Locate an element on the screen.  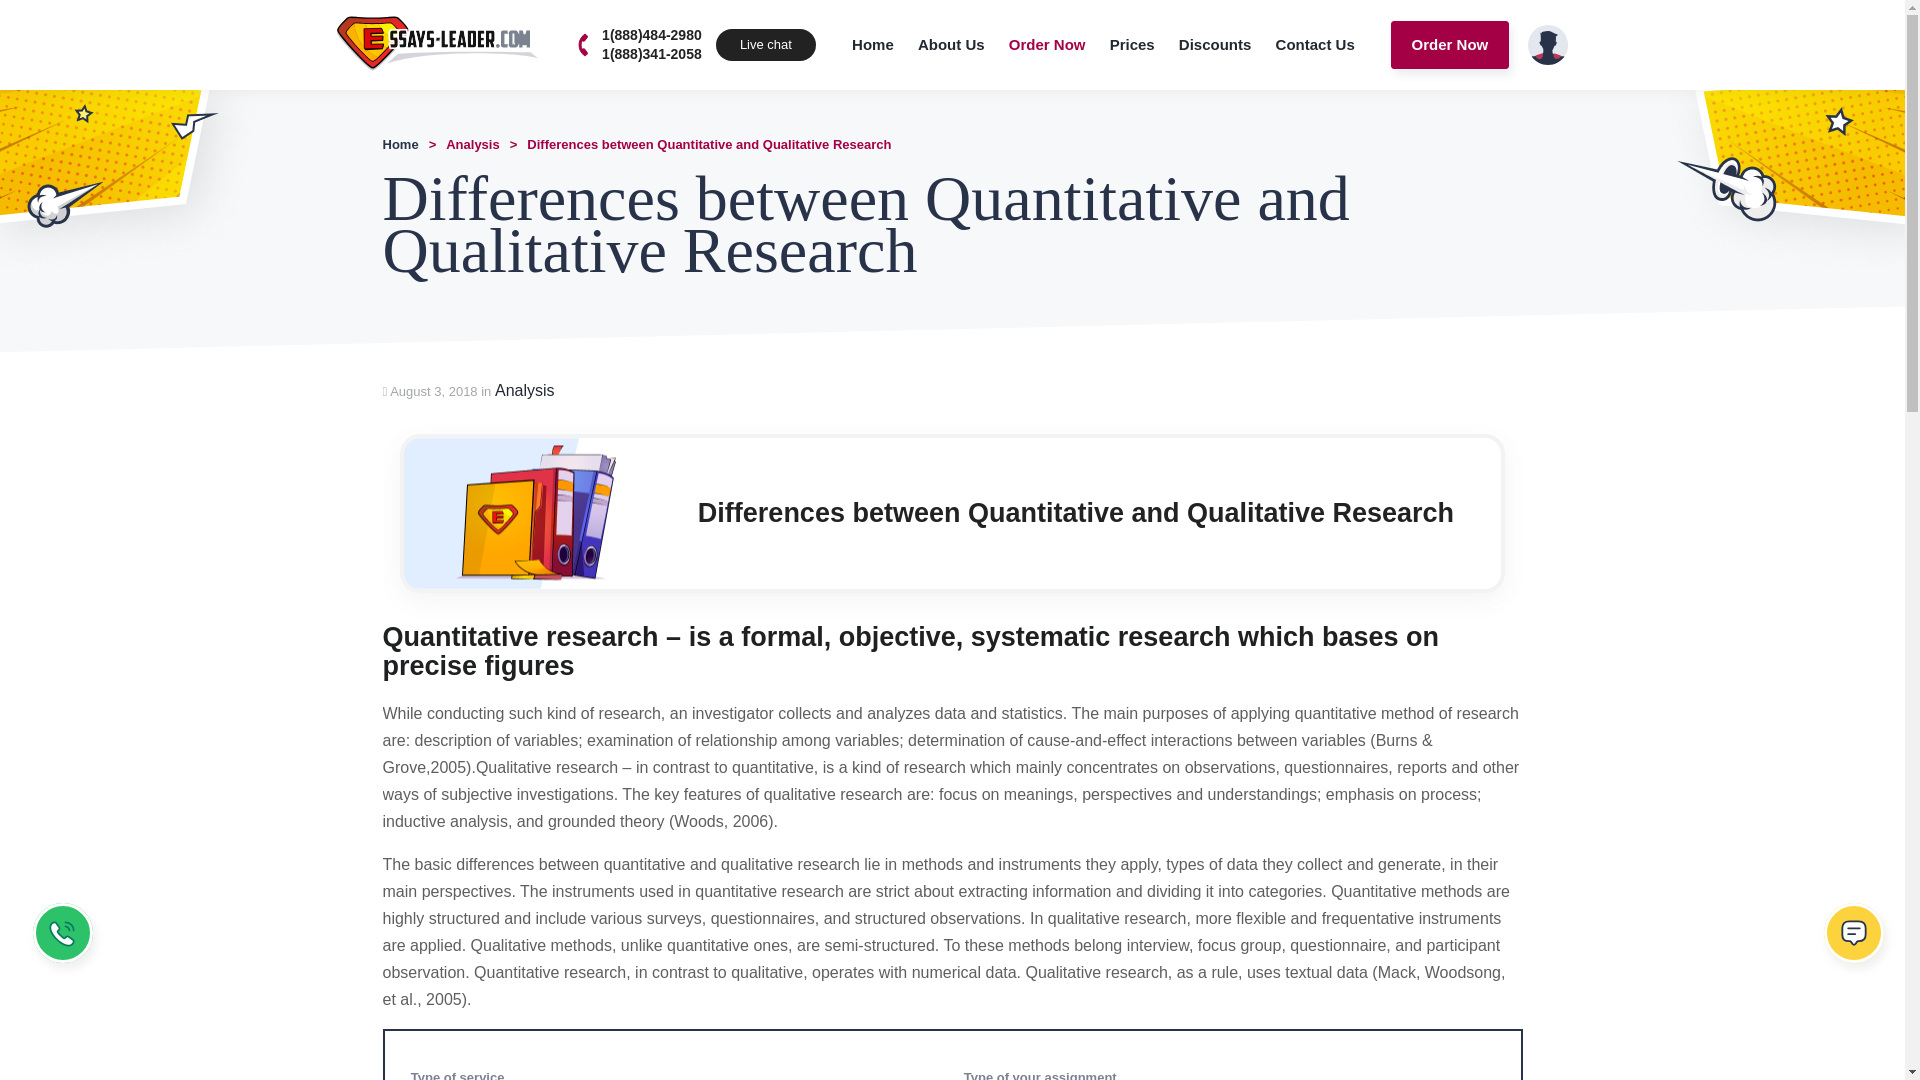
About Us is located at coordinates (951, 44).